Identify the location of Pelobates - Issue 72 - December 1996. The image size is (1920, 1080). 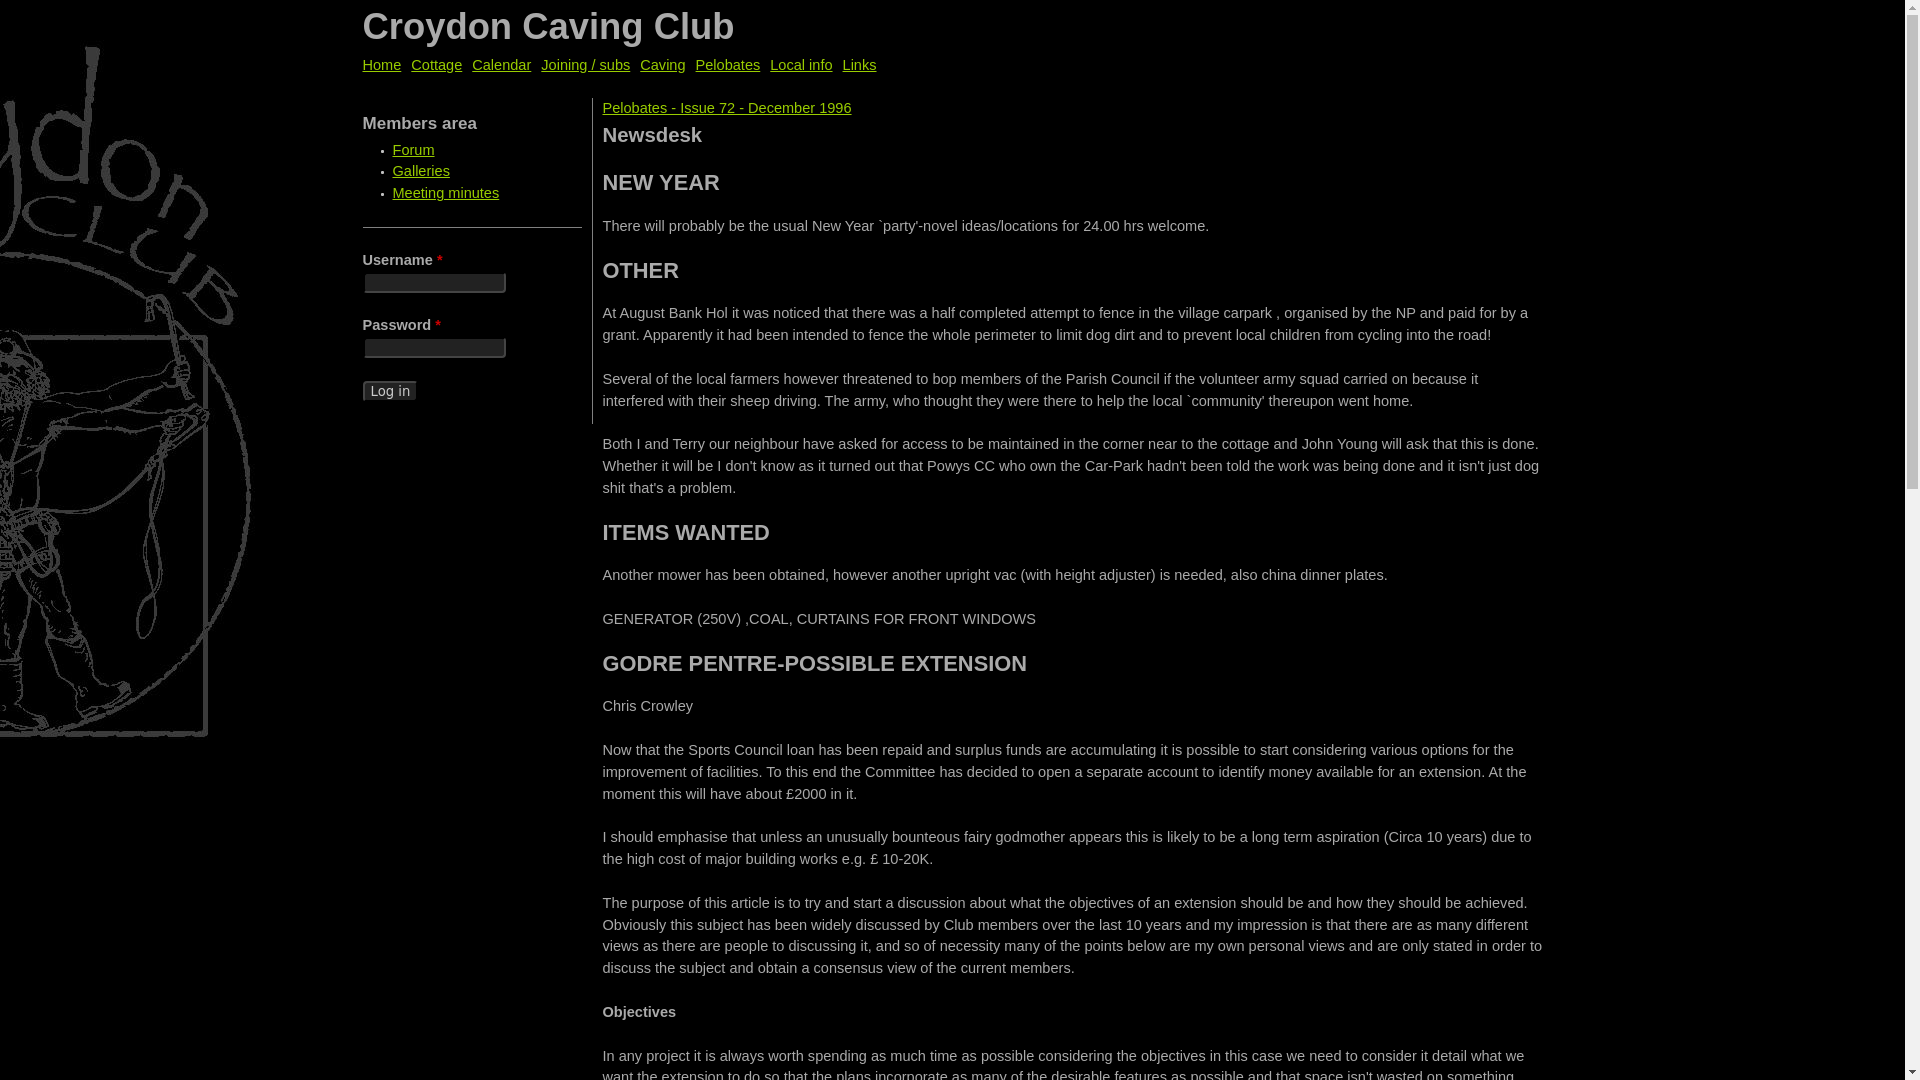
(726, 108).